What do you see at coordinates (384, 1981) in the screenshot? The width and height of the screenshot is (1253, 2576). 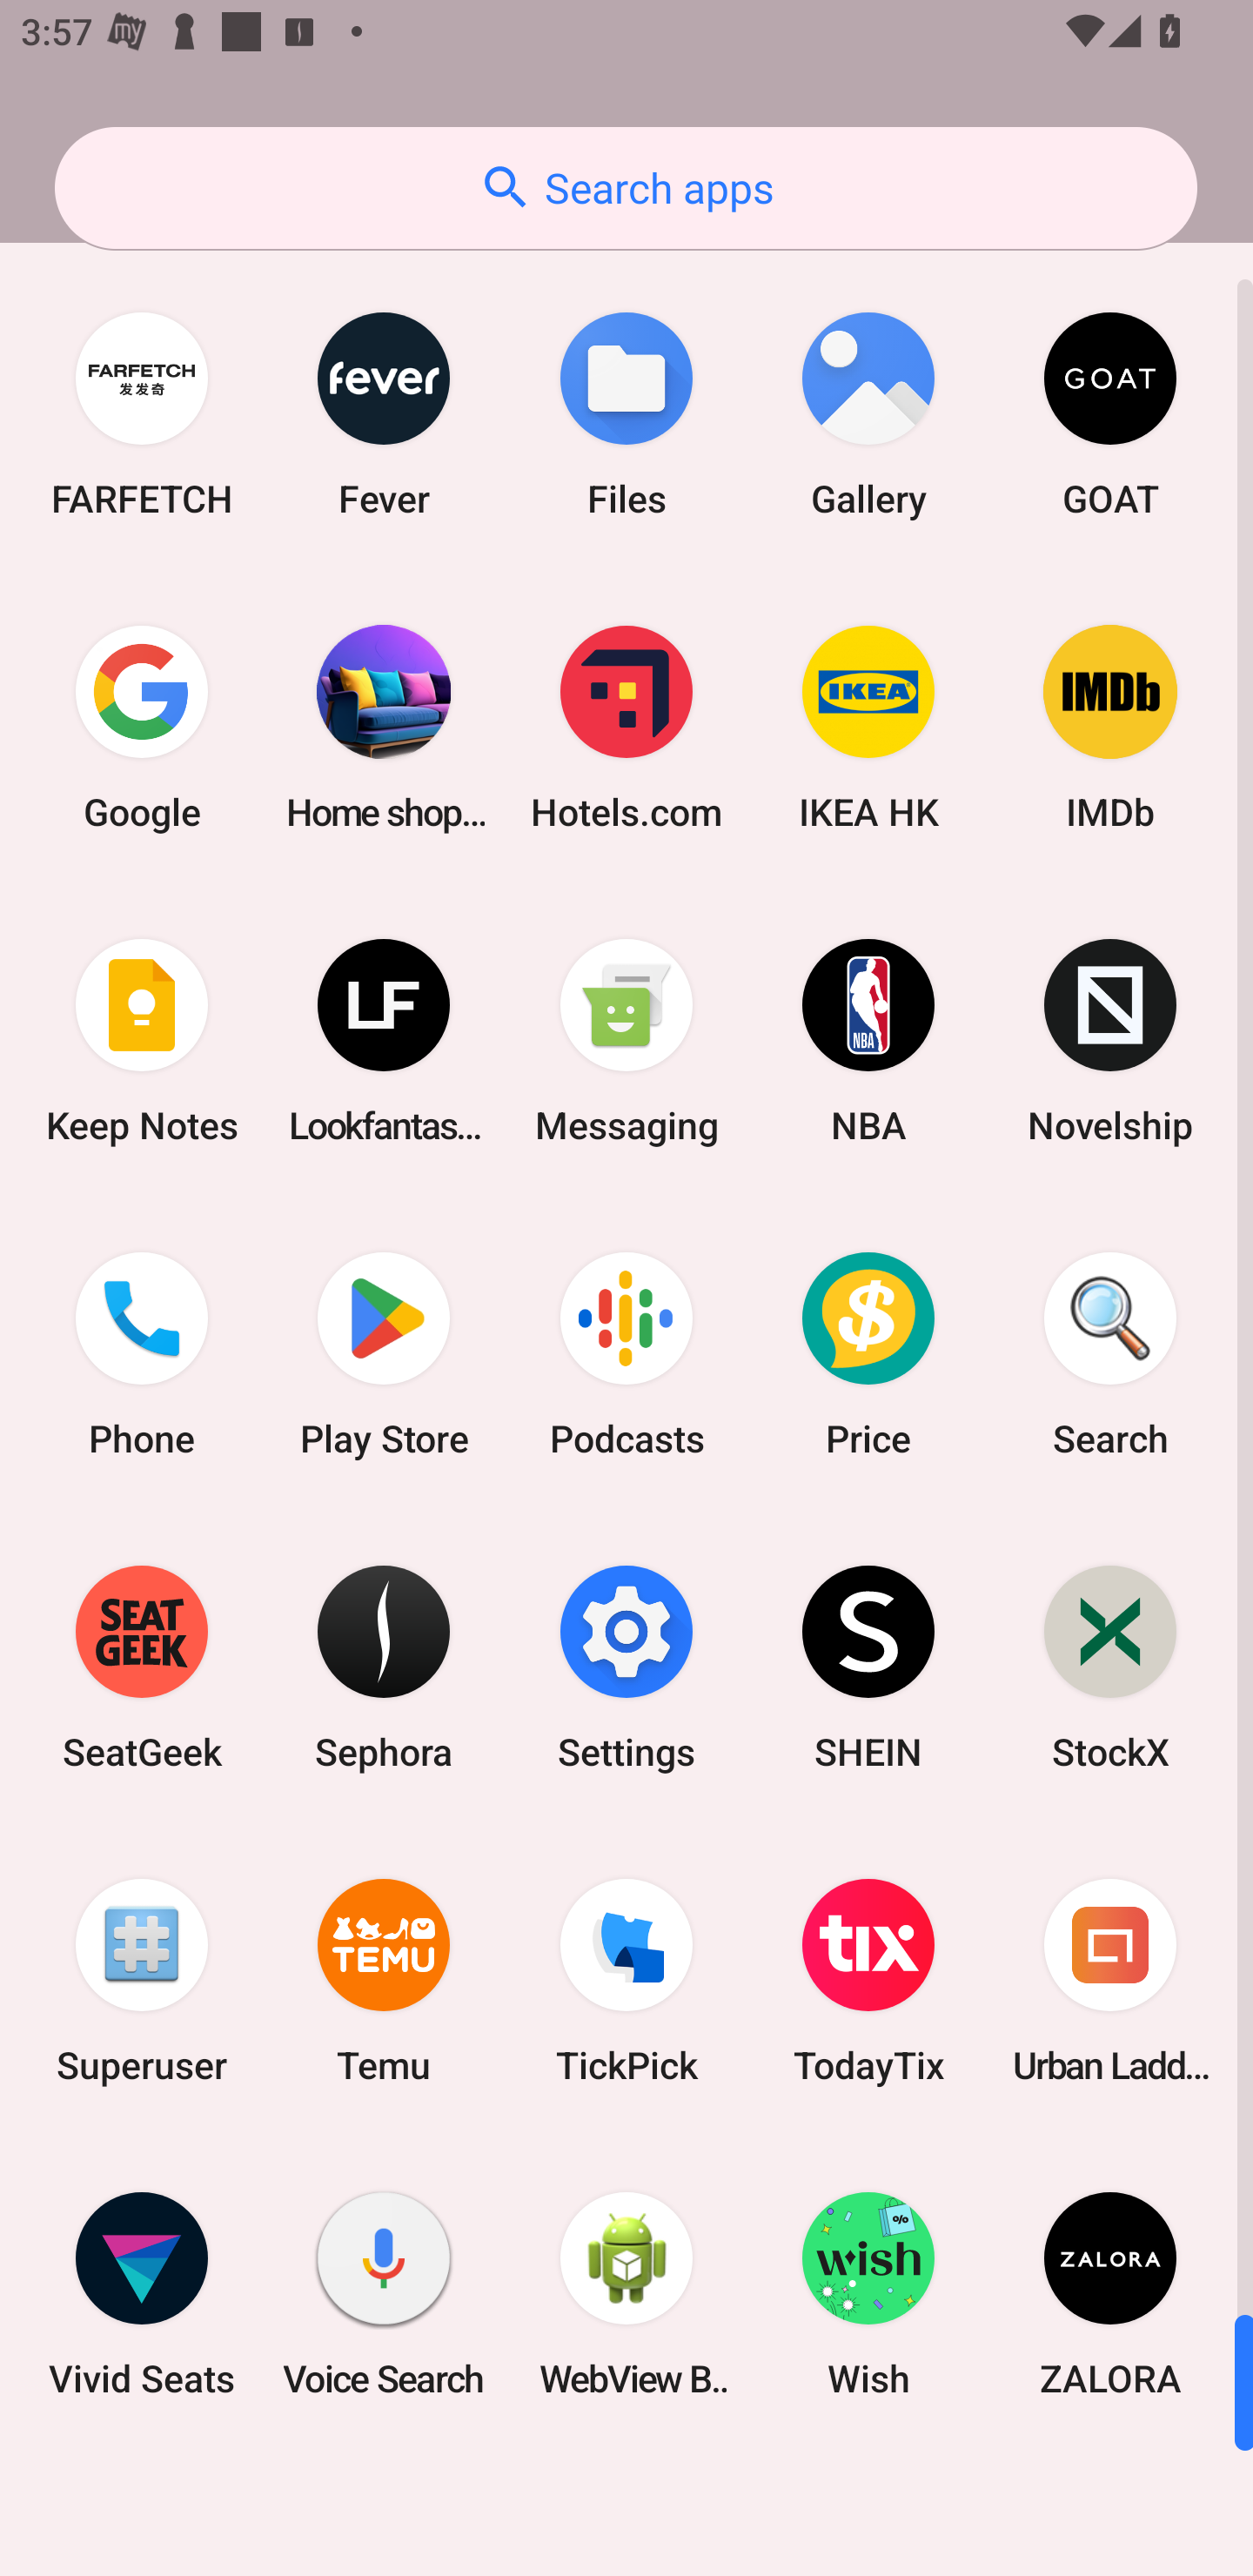 I see `Temu` at bounding box center [384, 1981].